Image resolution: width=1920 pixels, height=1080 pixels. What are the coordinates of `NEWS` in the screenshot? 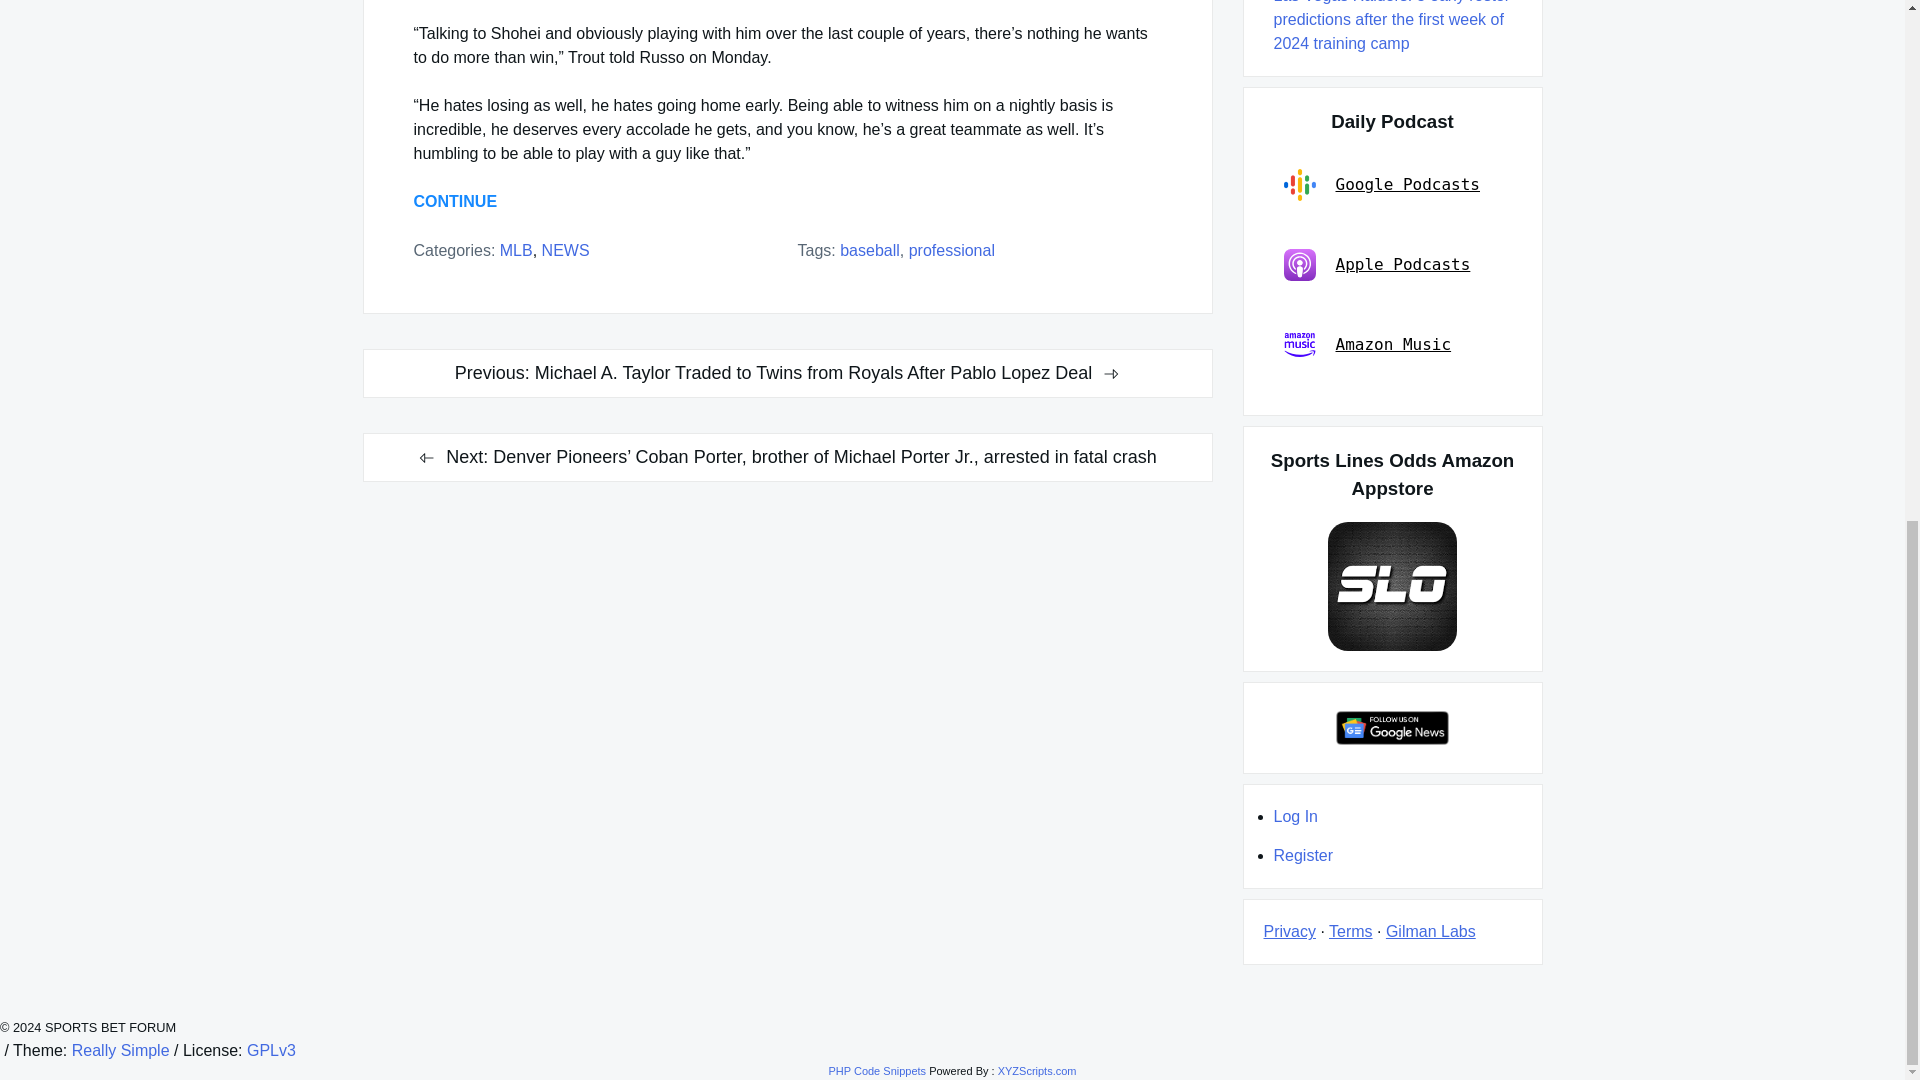 It's located at (565, 250).